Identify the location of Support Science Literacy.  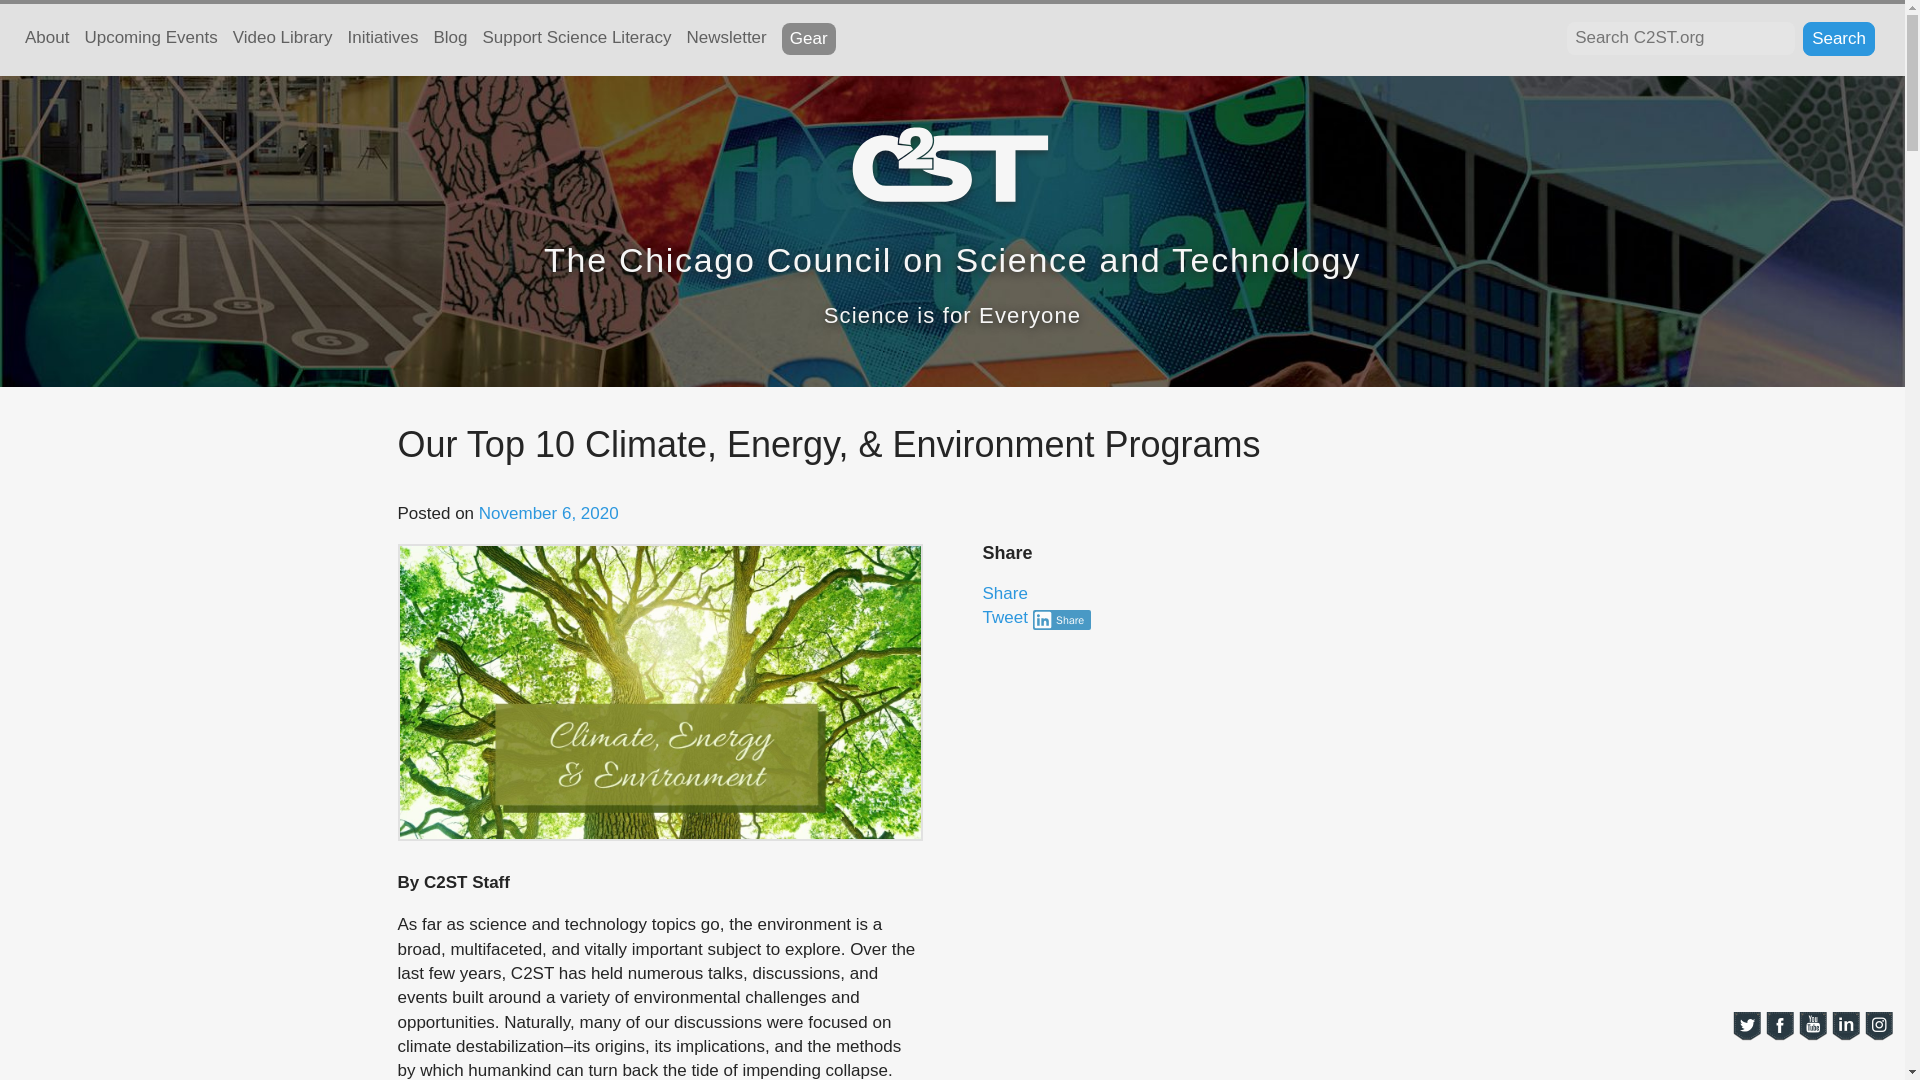
(576, 39).